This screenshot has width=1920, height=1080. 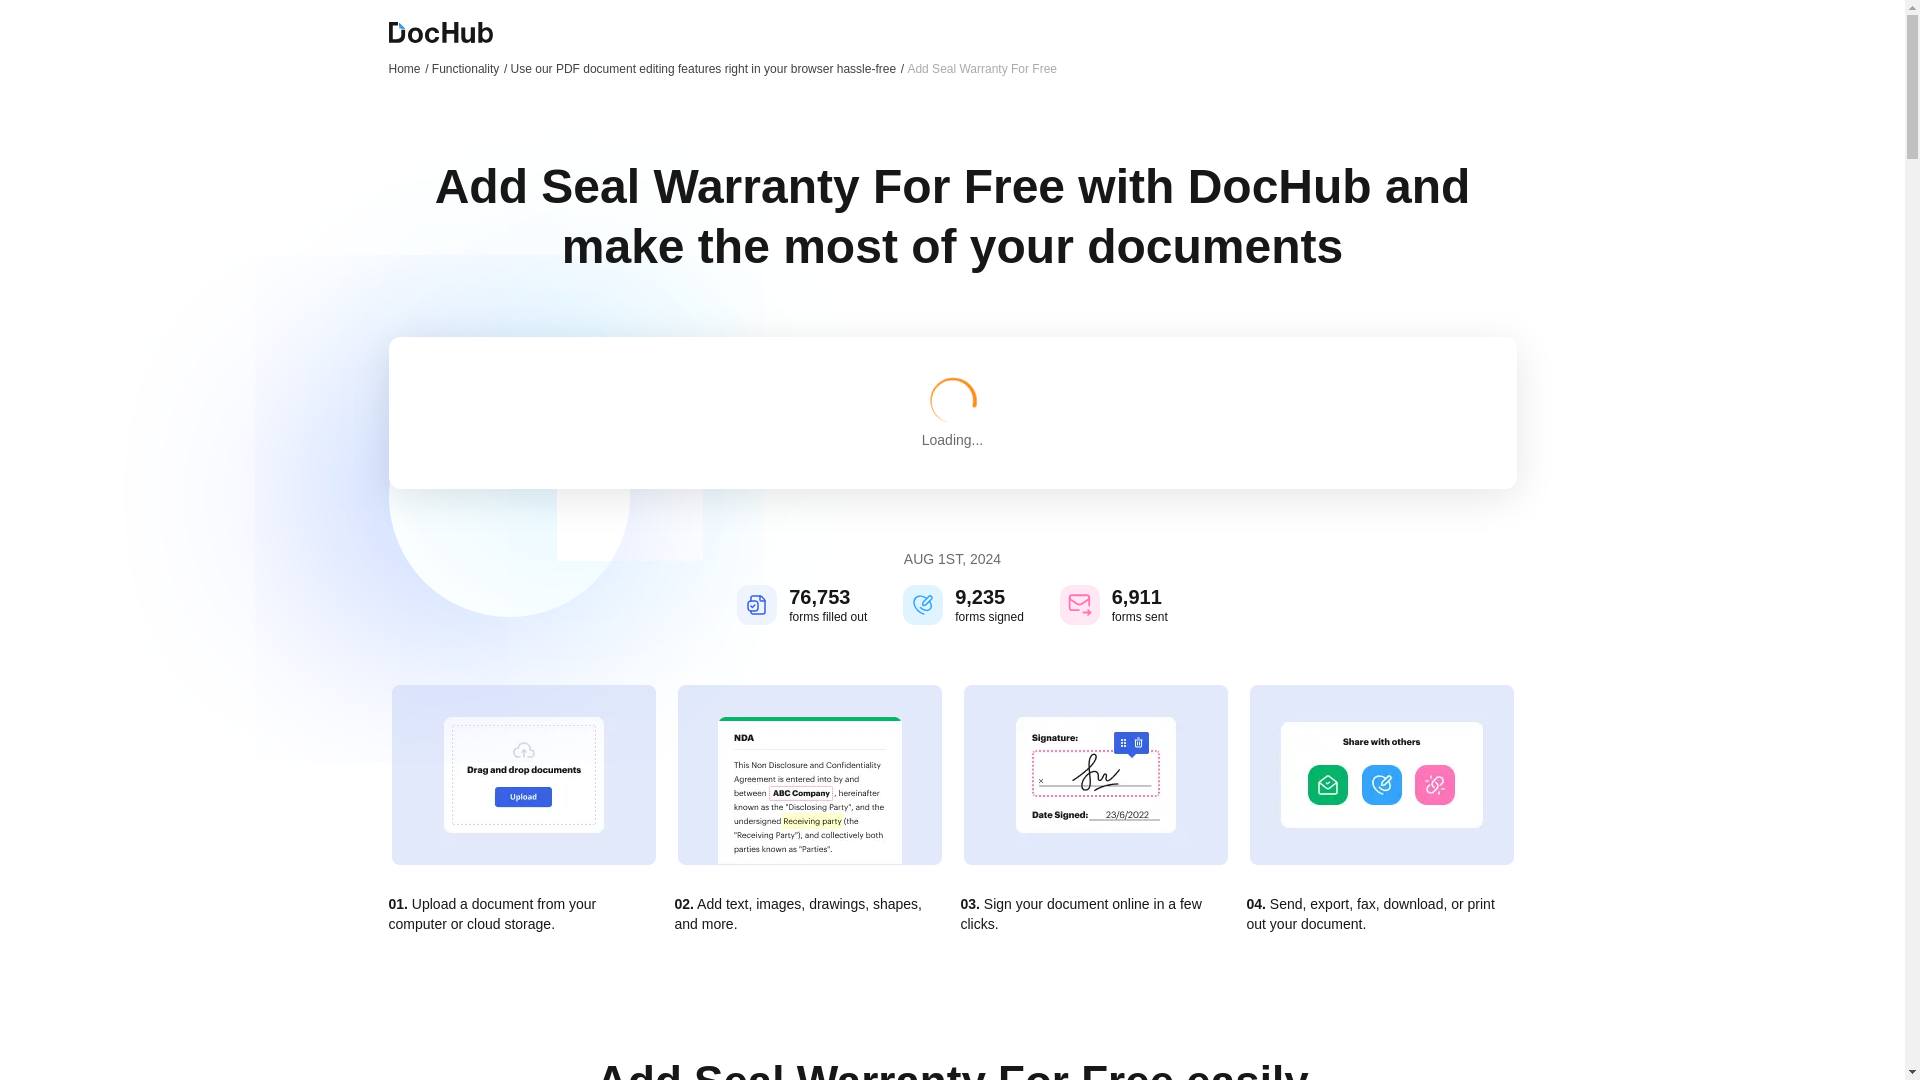 What do you see at coordinates (469, 68) in the screenshot?
I see `Functionality` at bounding box center [469, 68].